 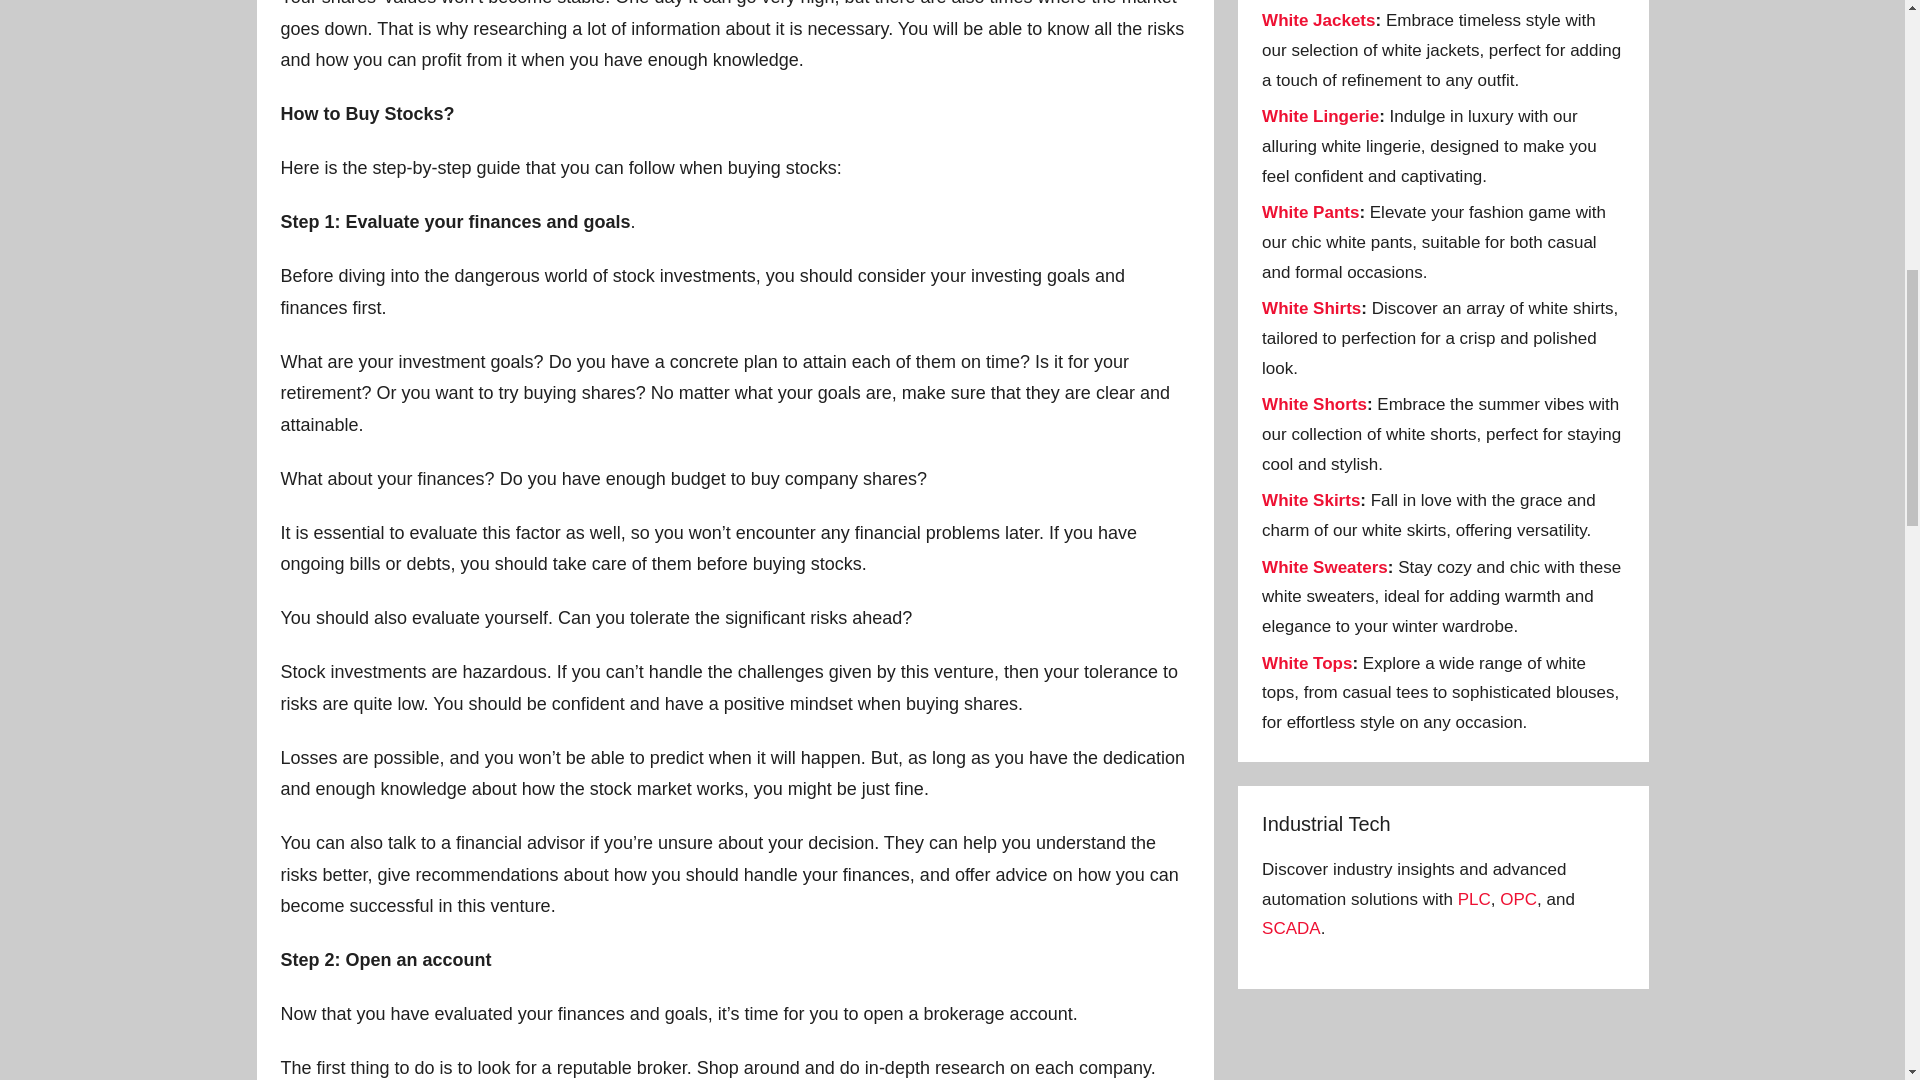 What do you see at coordinates (1310, 500) in the screenshot?
I see `White Skirts` at bounding box center [1310, 500].